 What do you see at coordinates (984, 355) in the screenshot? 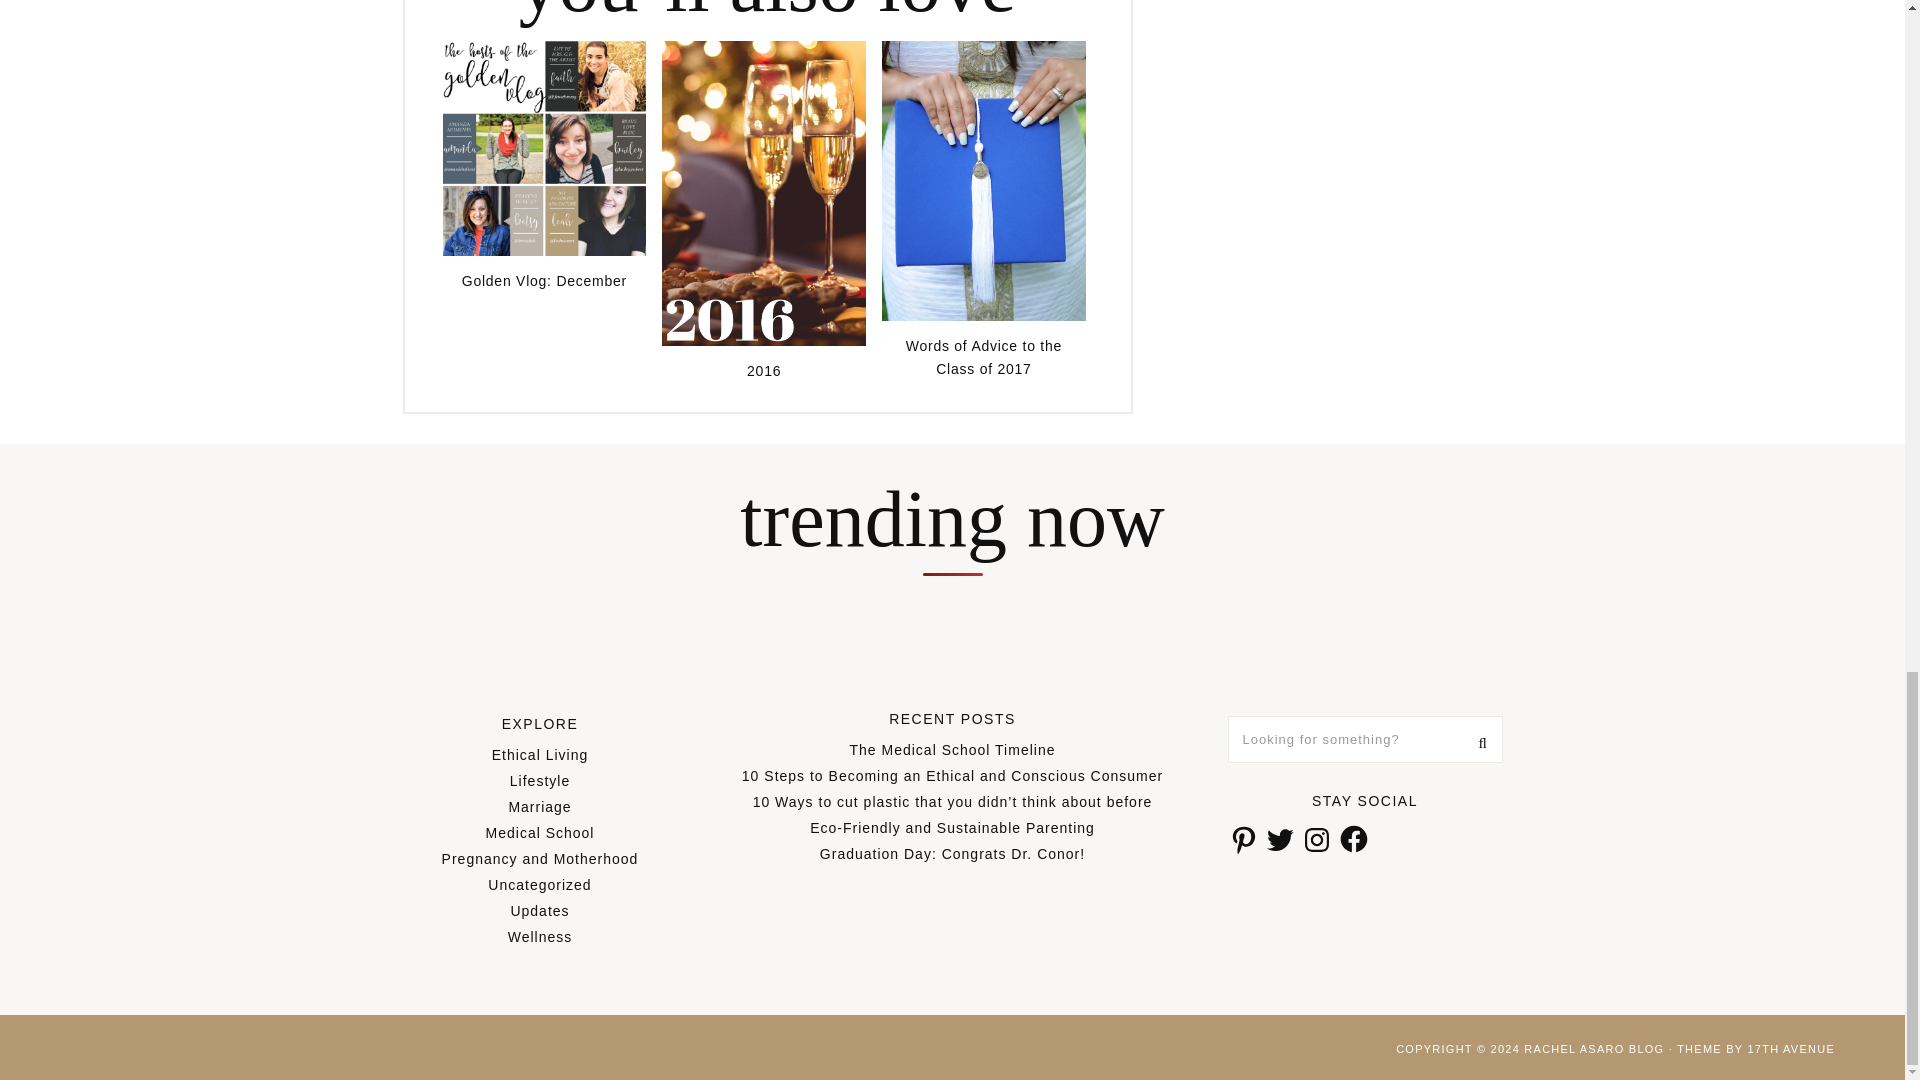
I see `Words of Advice to the Class of 2017` at bounding box center [984, 355].